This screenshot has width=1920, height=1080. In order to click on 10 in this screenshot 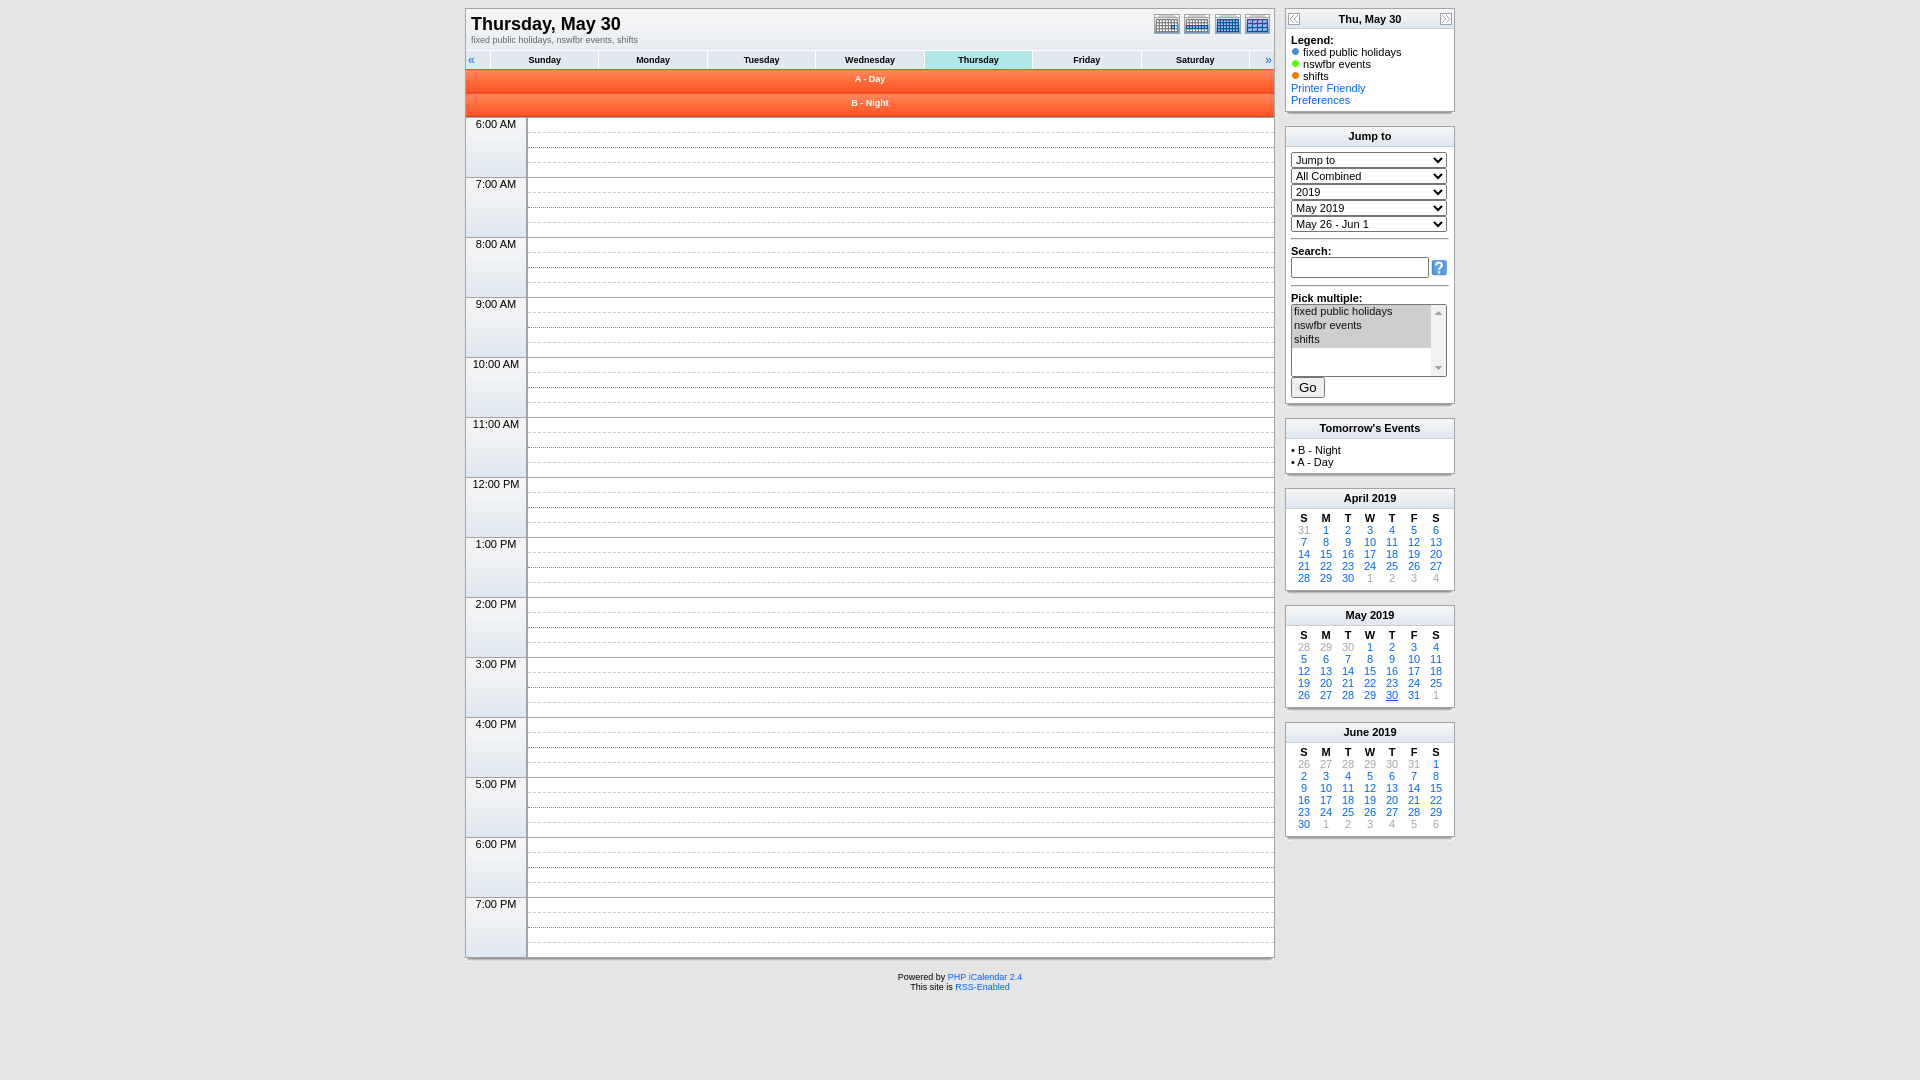, I will do `click(1370, 542)`.